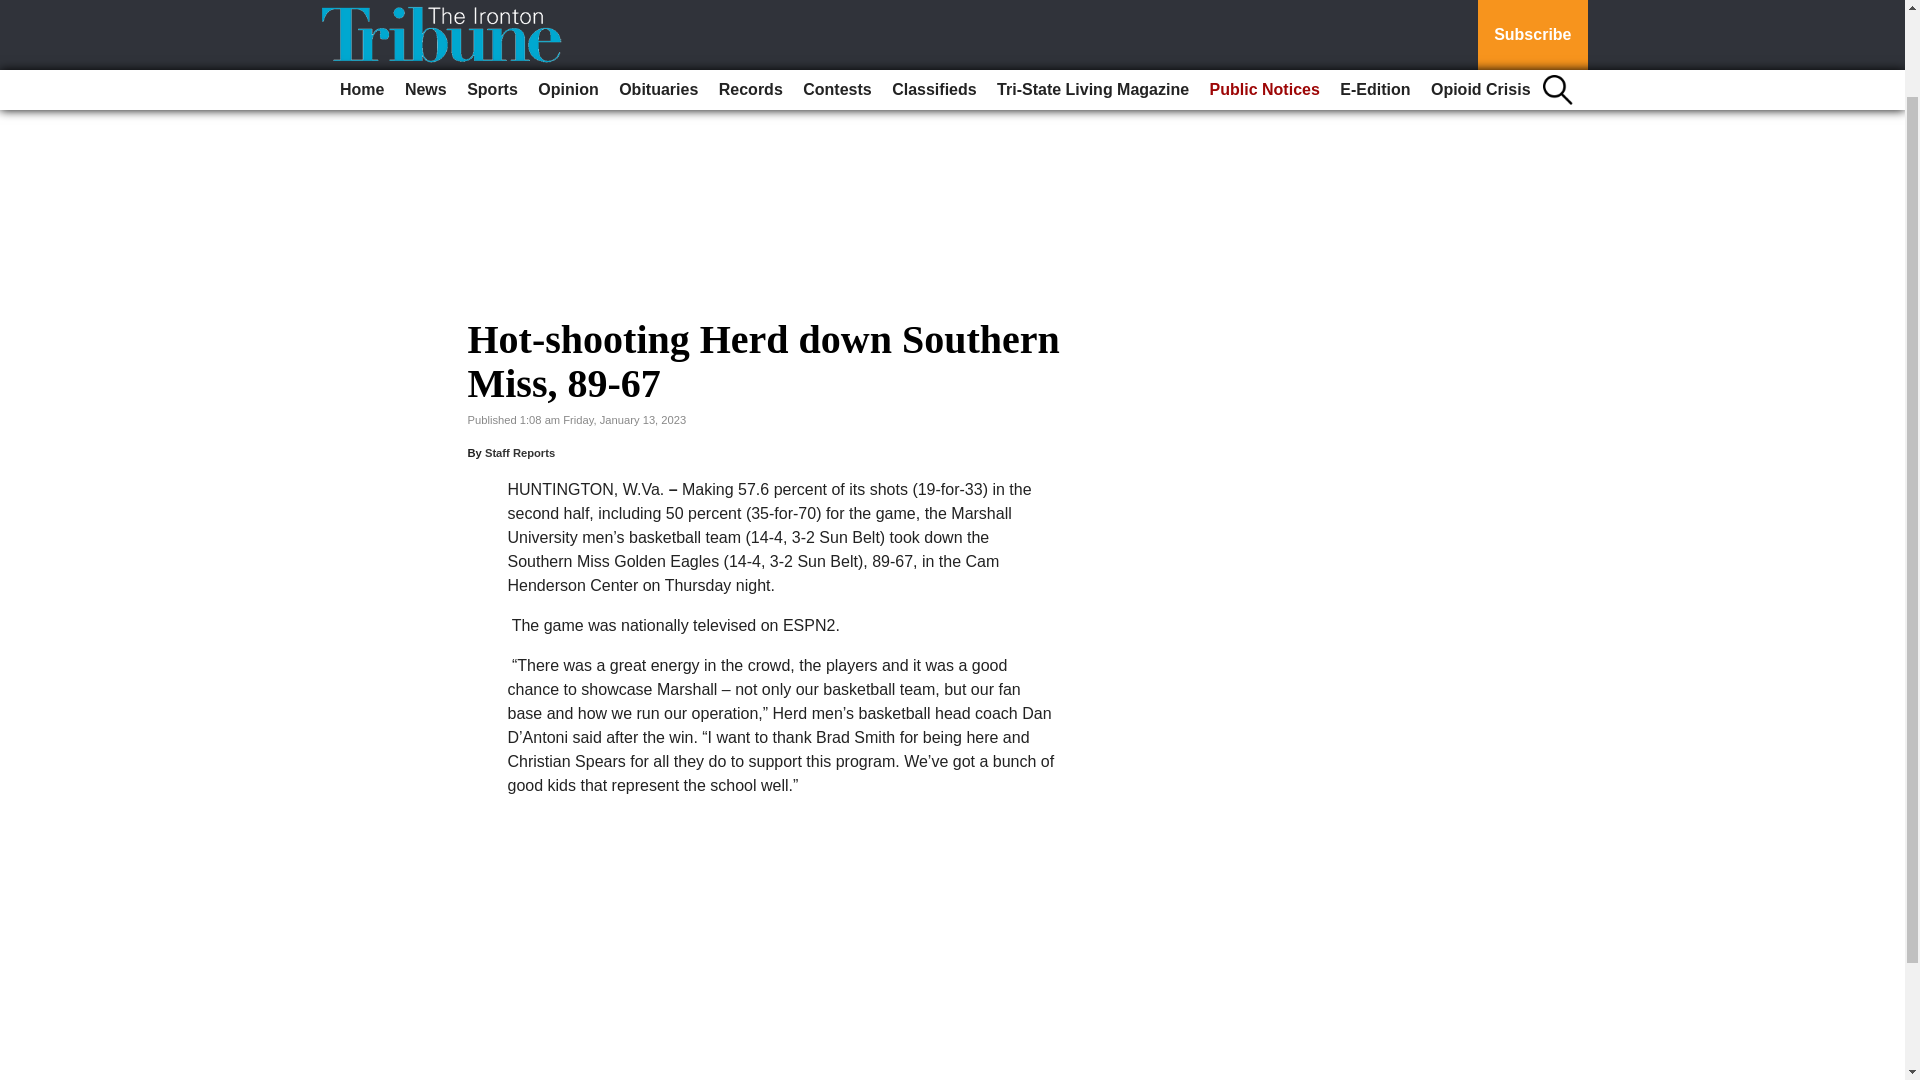  I want to click on Tri-State Living Magazine, so click(1092, 3).